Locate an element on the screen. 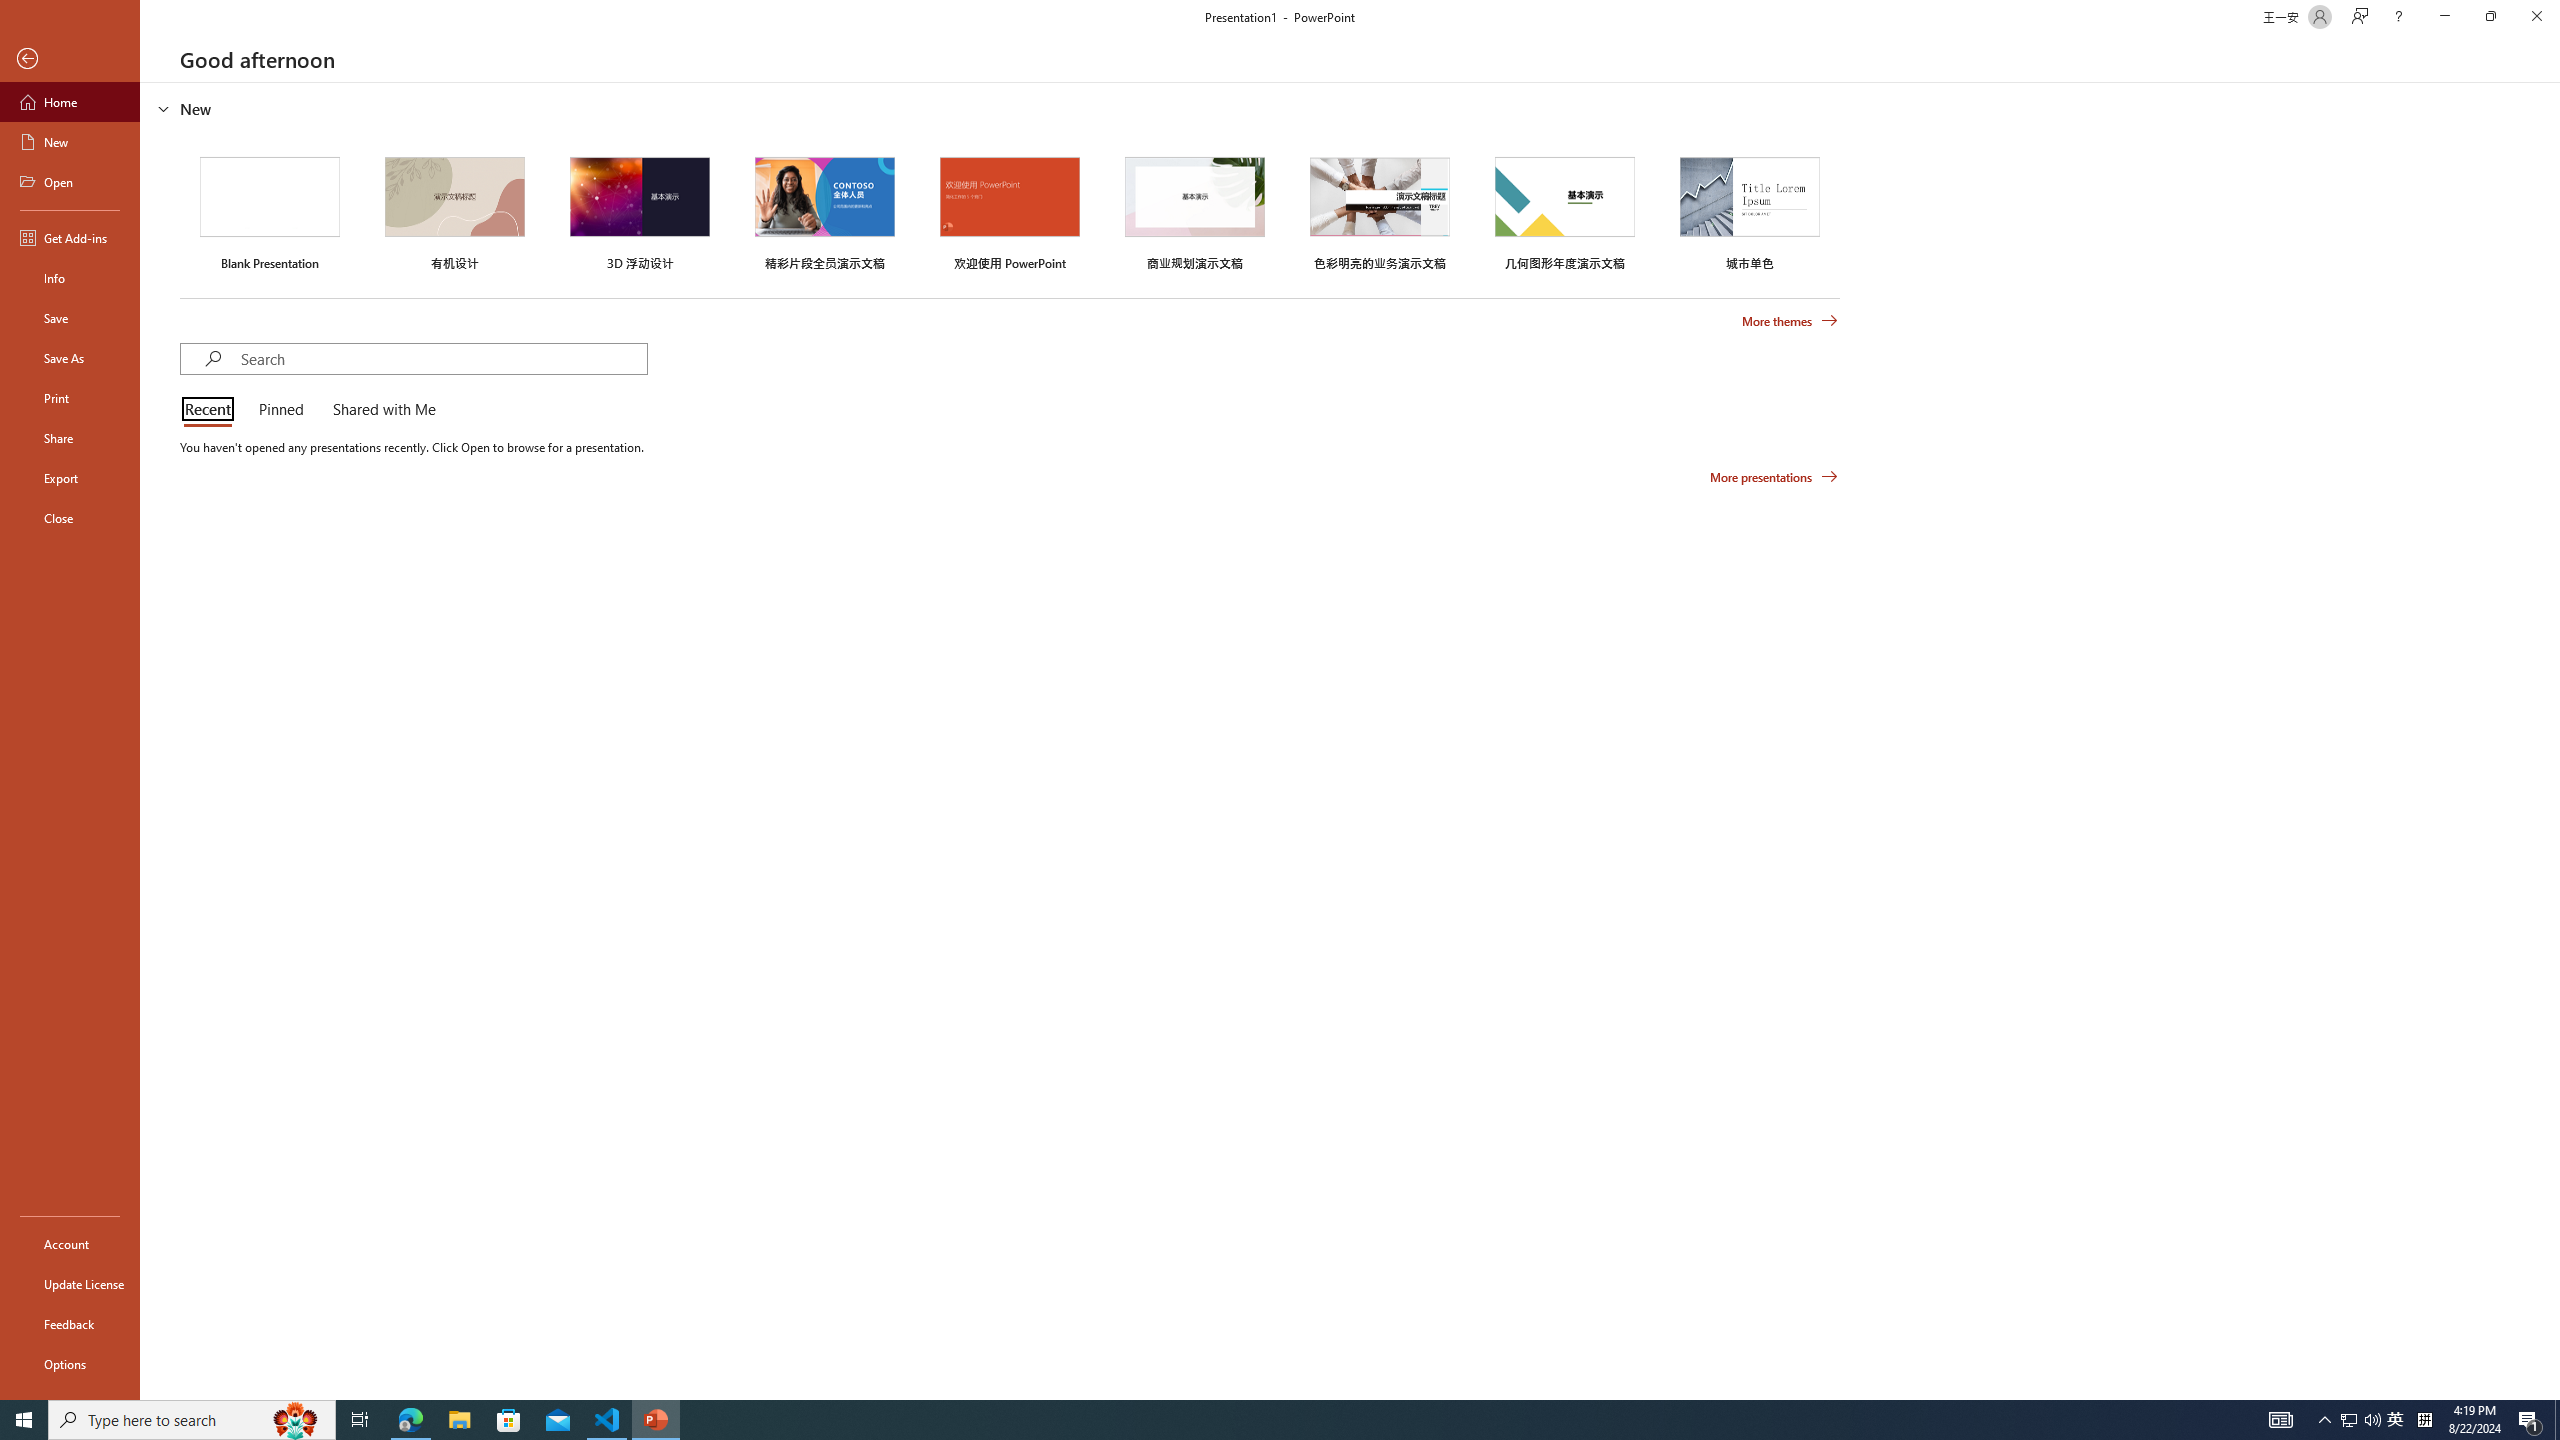 The height and width of the screenshot is (1440, 2560). Shared with Me is located at coordinates (380, 410).